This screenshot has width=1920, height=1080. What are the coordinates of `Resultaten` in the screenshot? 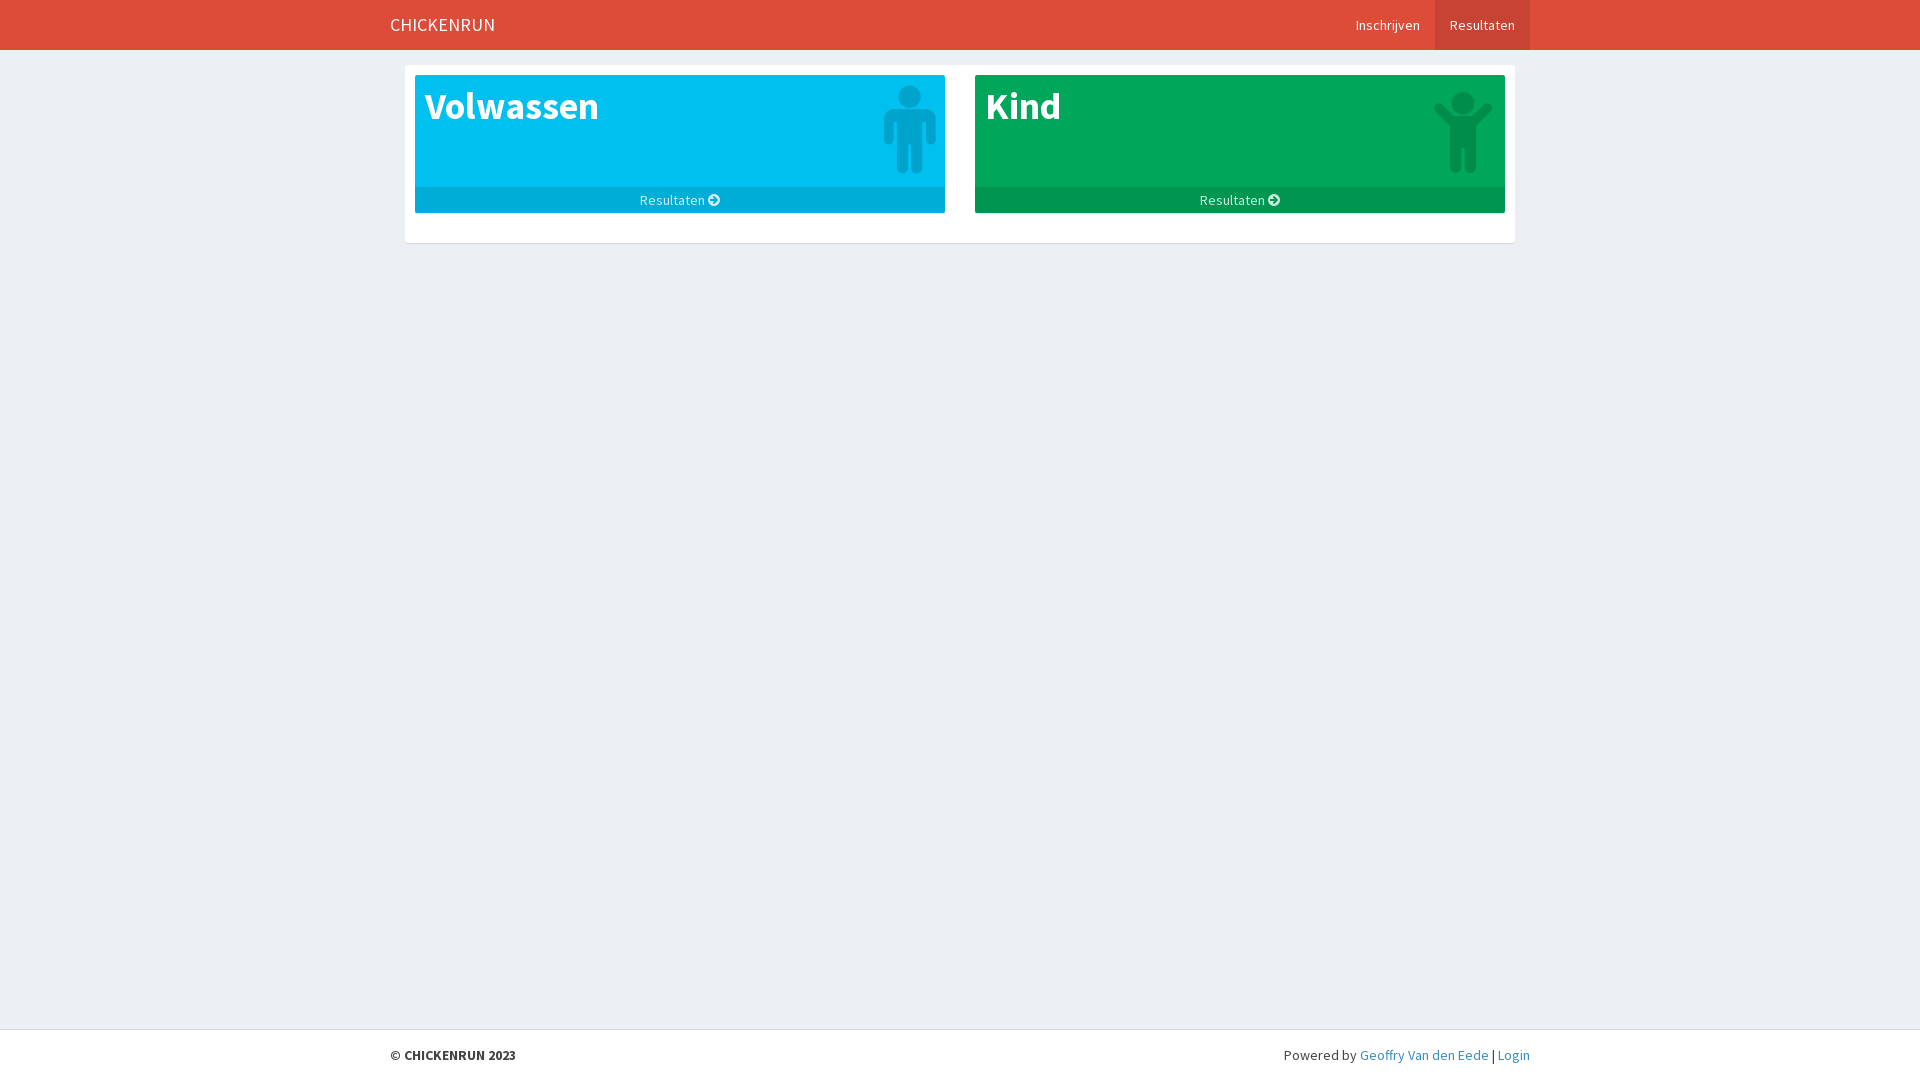 It's located at (1482, 25).